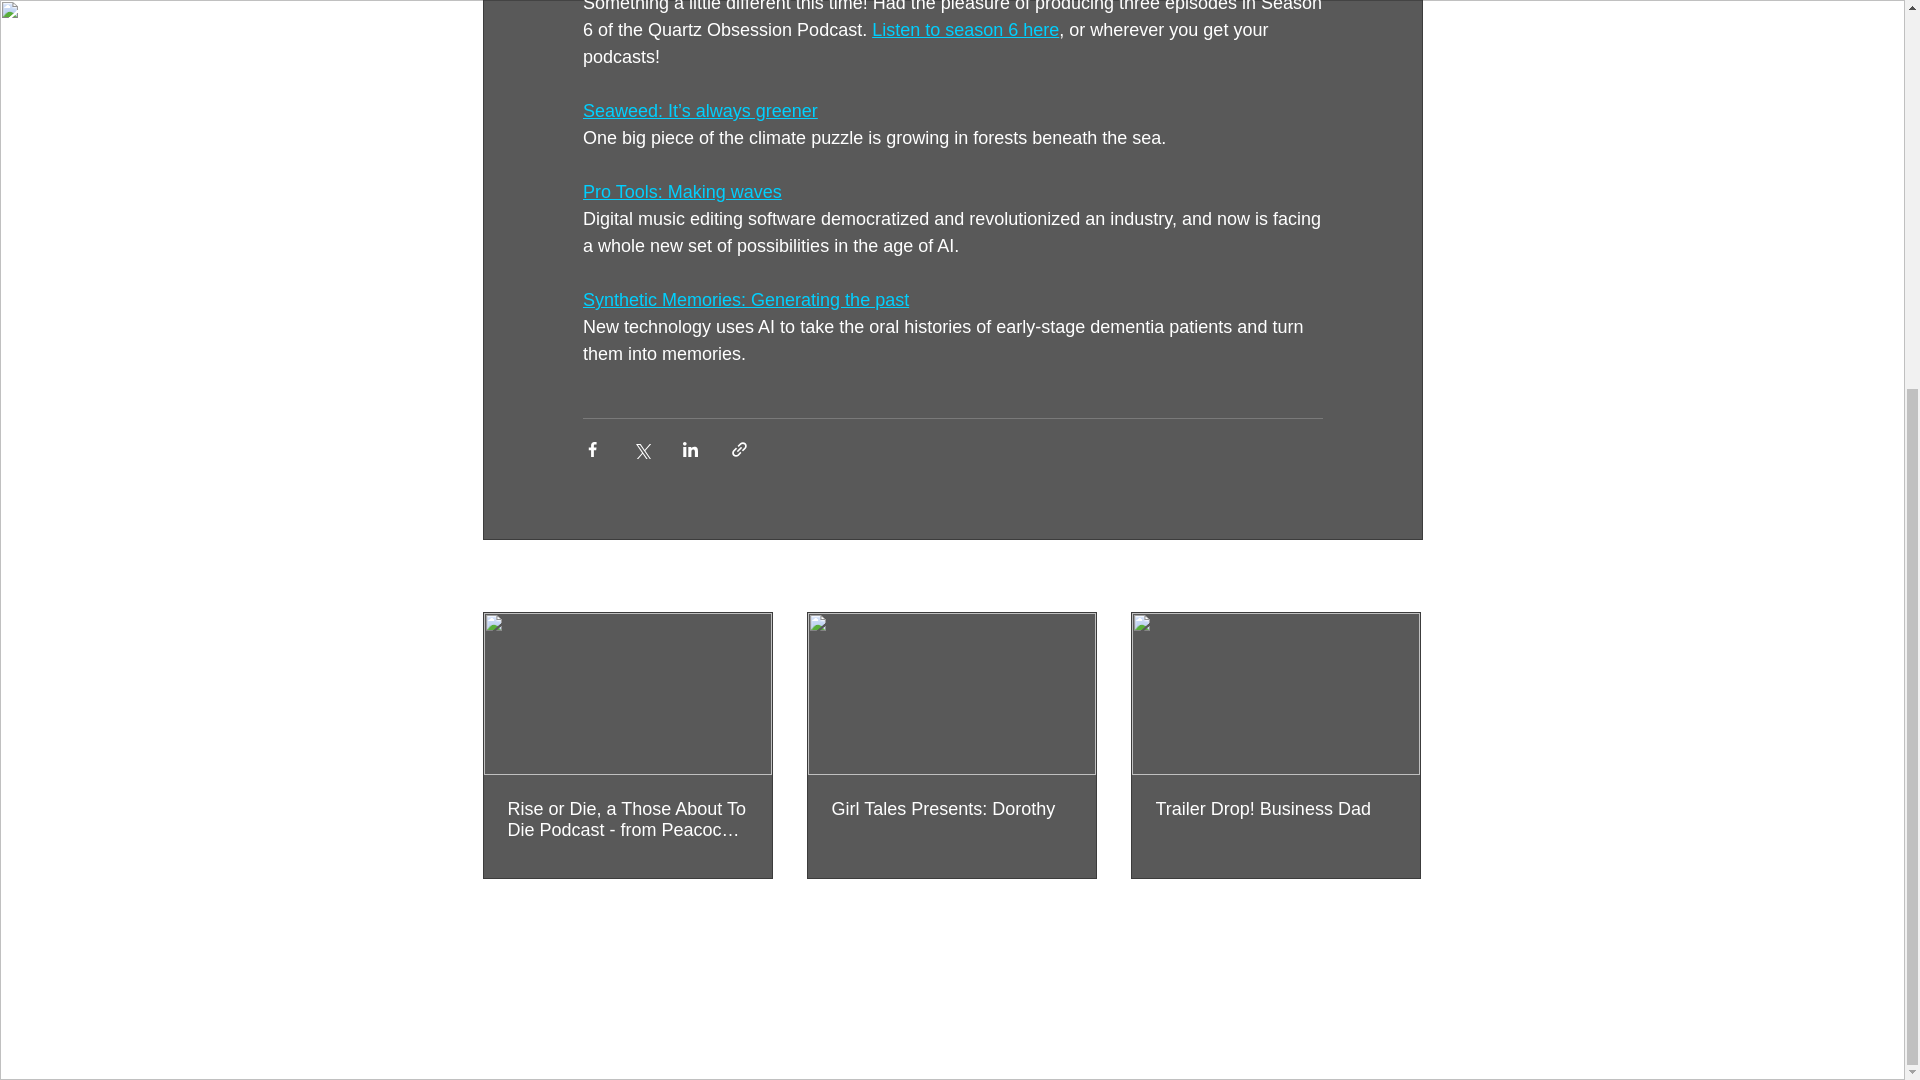  What do you see at coordinates (681, 192) in the screenshot?
I see `Pro Tools: Making waves` at bounding box center [681, 192].